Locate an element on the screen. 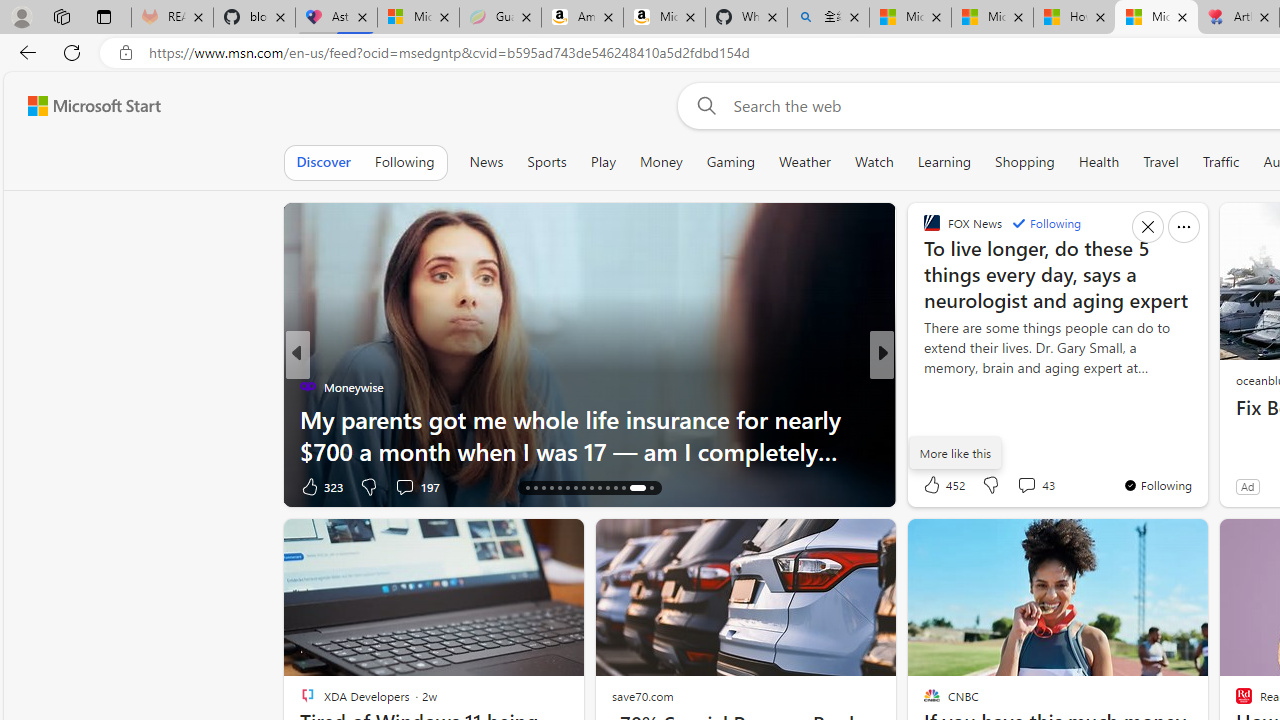 The image size is (1280, 720). AutomationID: tab-30 is located at coordinates (650, 488).